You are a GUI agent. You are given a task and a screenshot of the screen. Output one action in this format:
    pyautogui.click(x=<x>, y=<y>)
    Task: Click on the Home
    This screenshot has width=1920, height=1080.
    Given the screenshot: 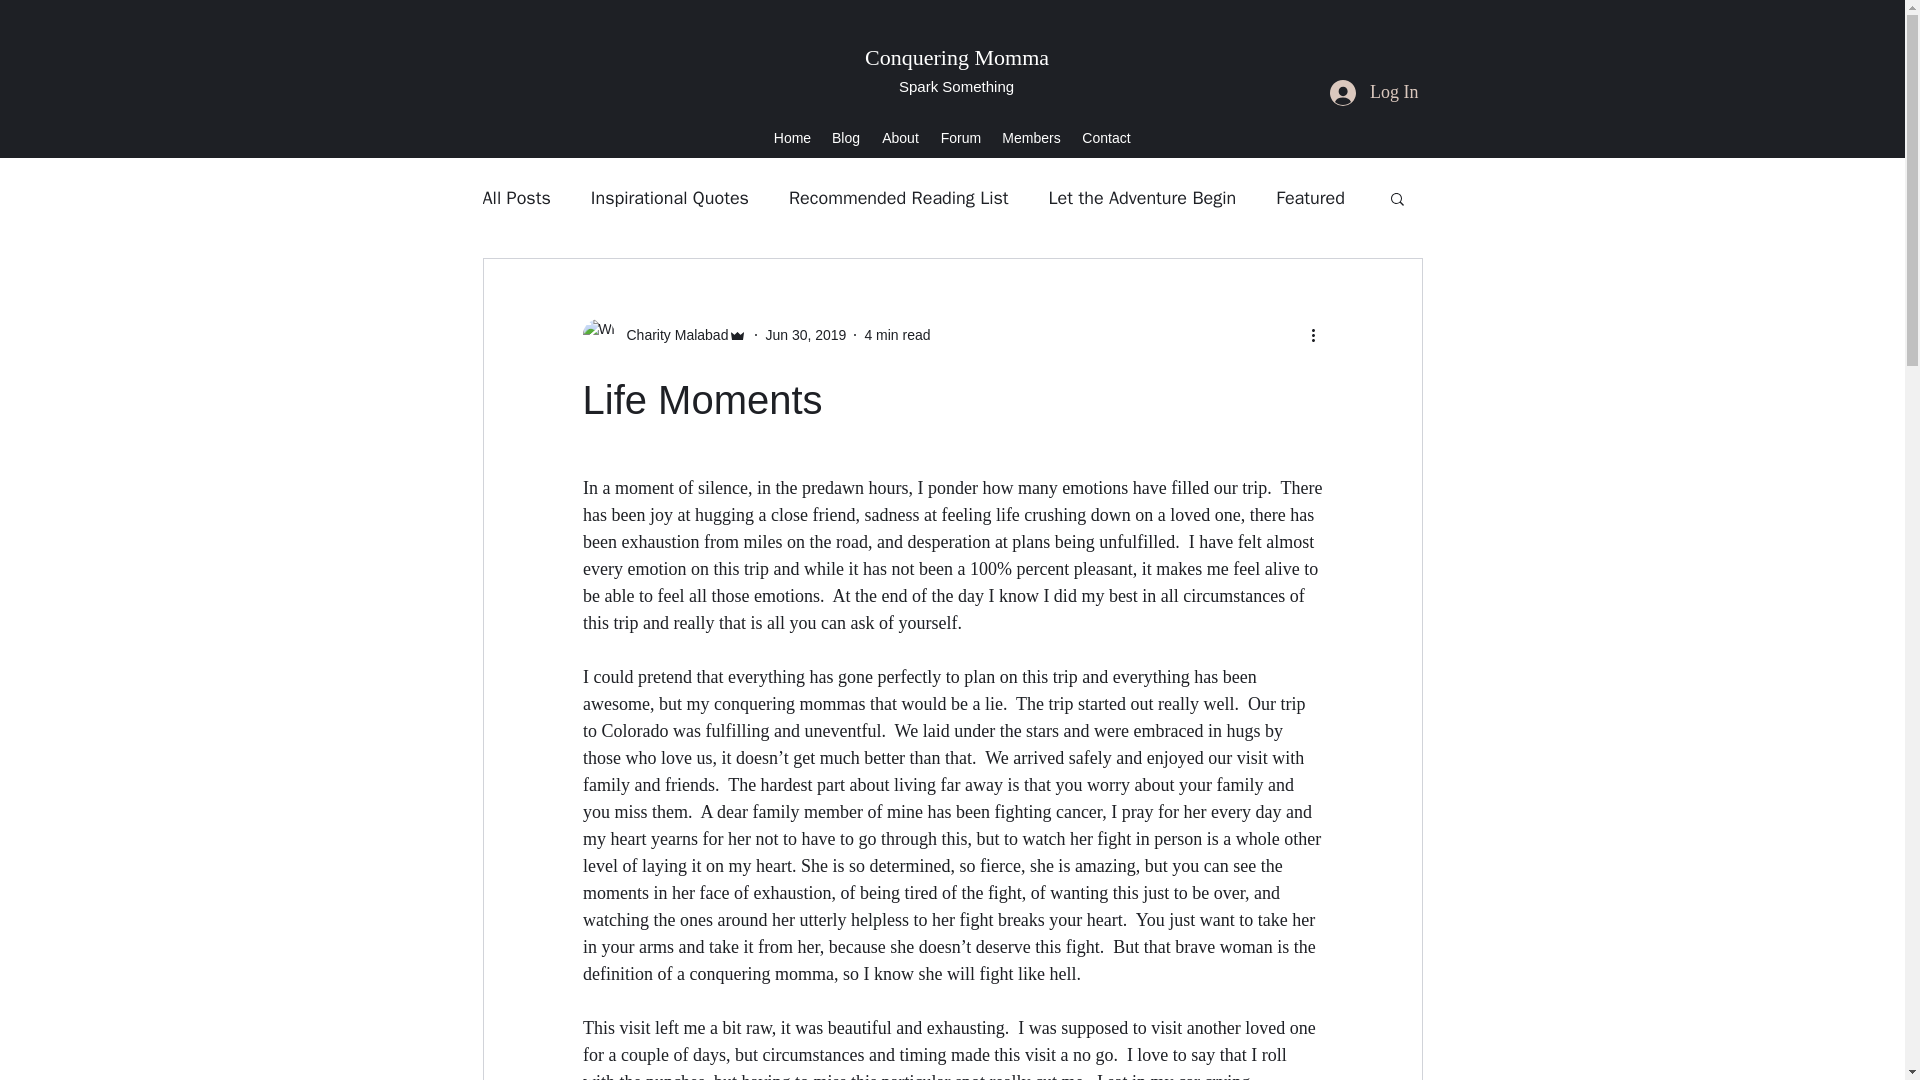 What is the action you would take?
    pyautogui.click(x=792, y=138)
    